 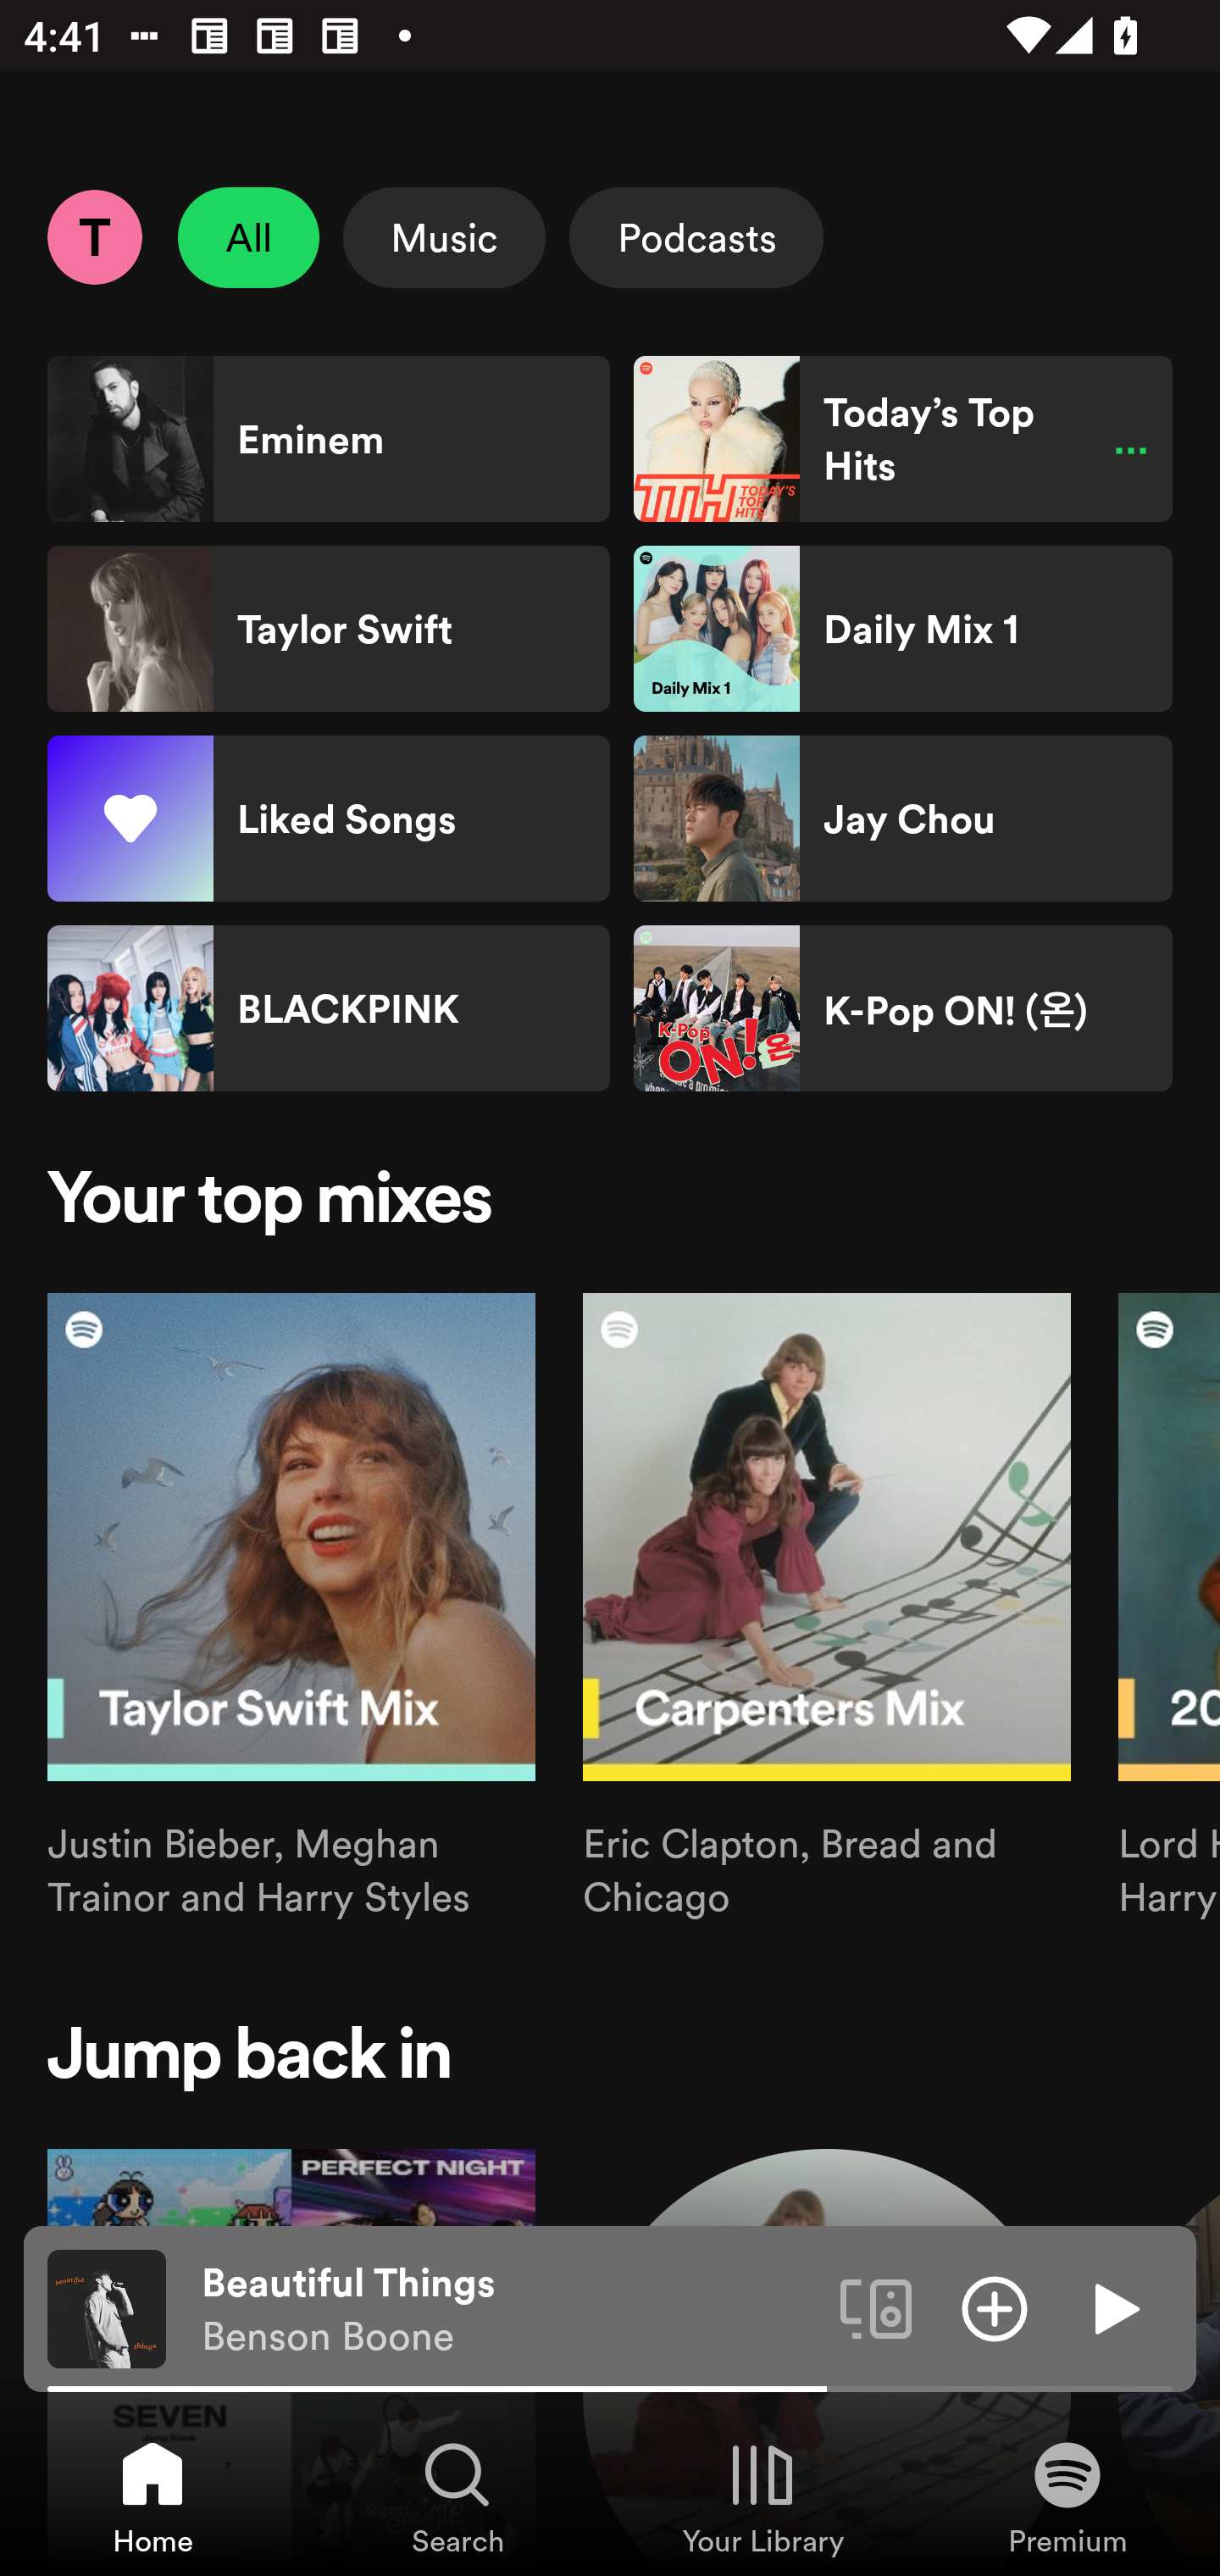 I want to click on Taylor Swift Shortcut Taylor Swift, so click(x=329, y=629).